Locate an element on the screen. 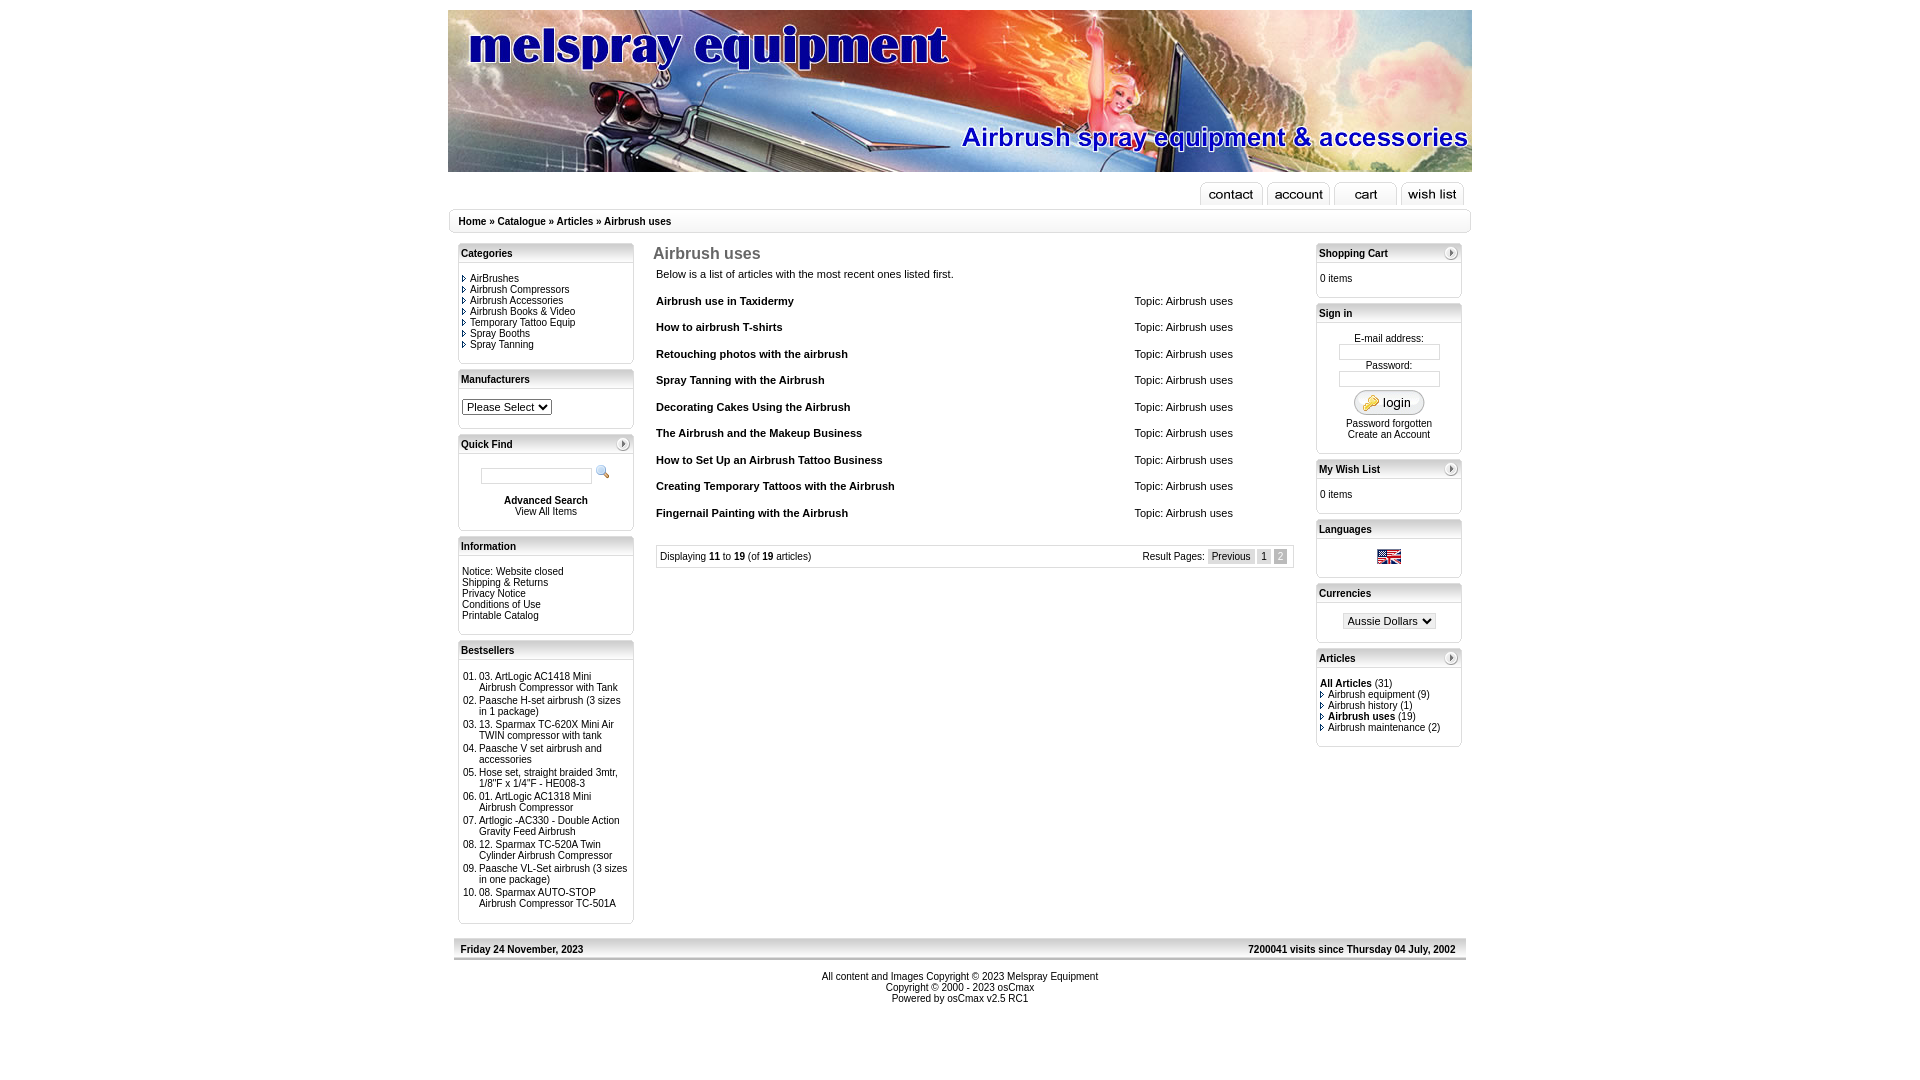  Shipping & Returns is located at coordinates (505, 582).